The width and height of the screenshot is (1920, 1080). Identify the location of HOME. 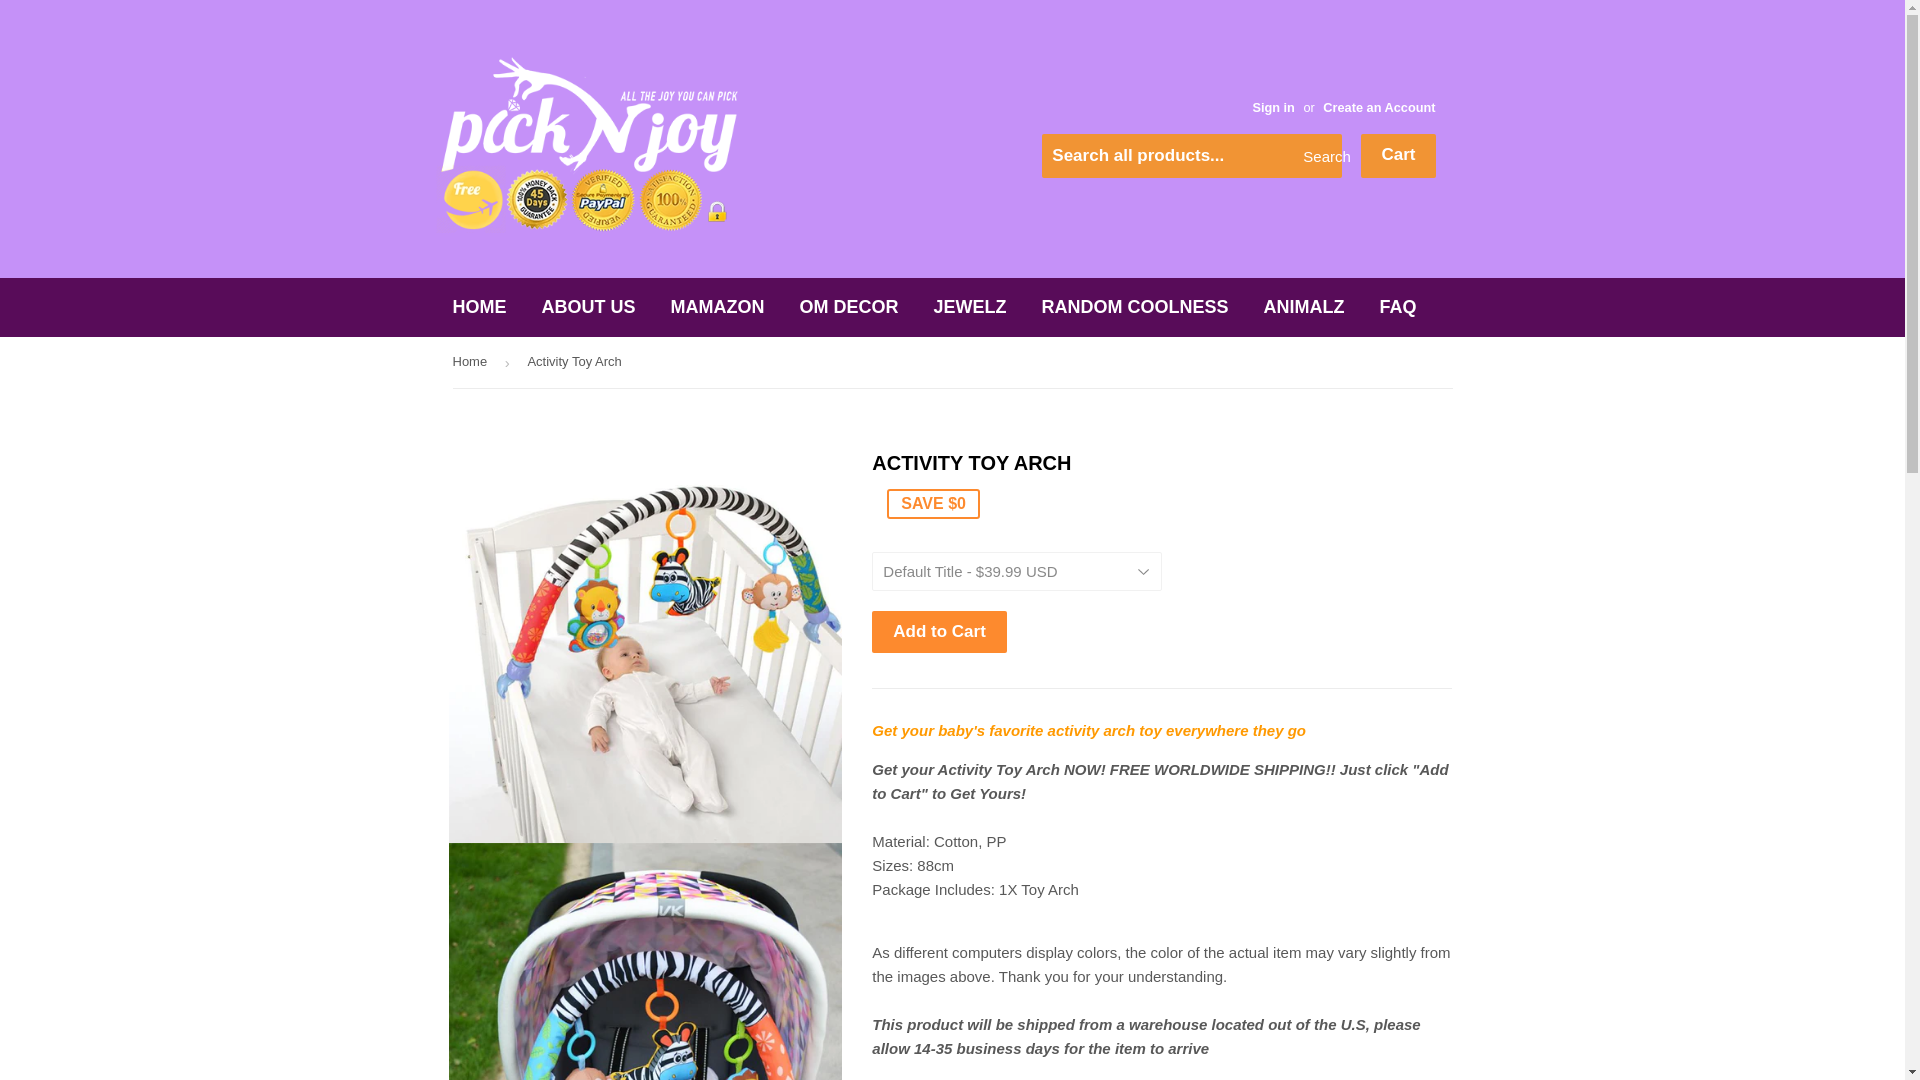
(480, 306).